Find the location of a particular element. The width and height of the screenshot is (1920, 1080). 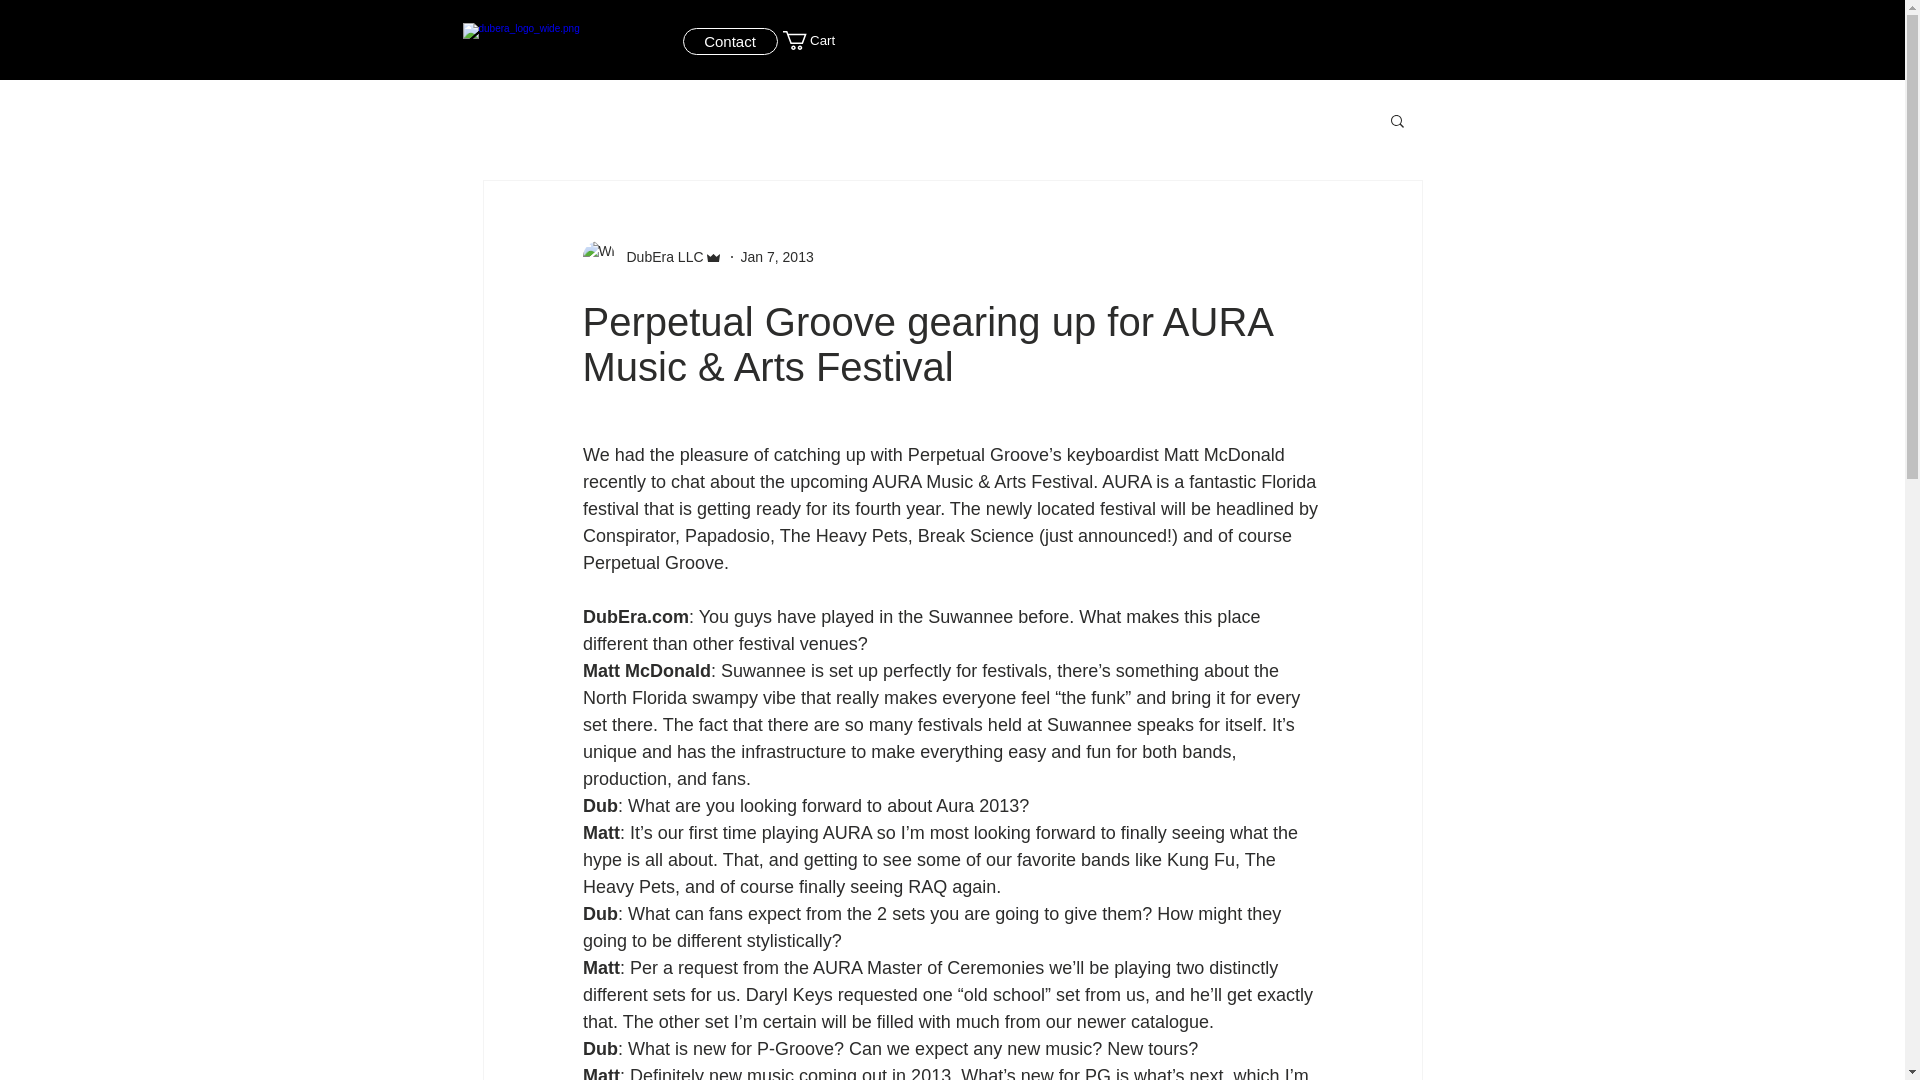

Contact is located at coordinates (729, 42).